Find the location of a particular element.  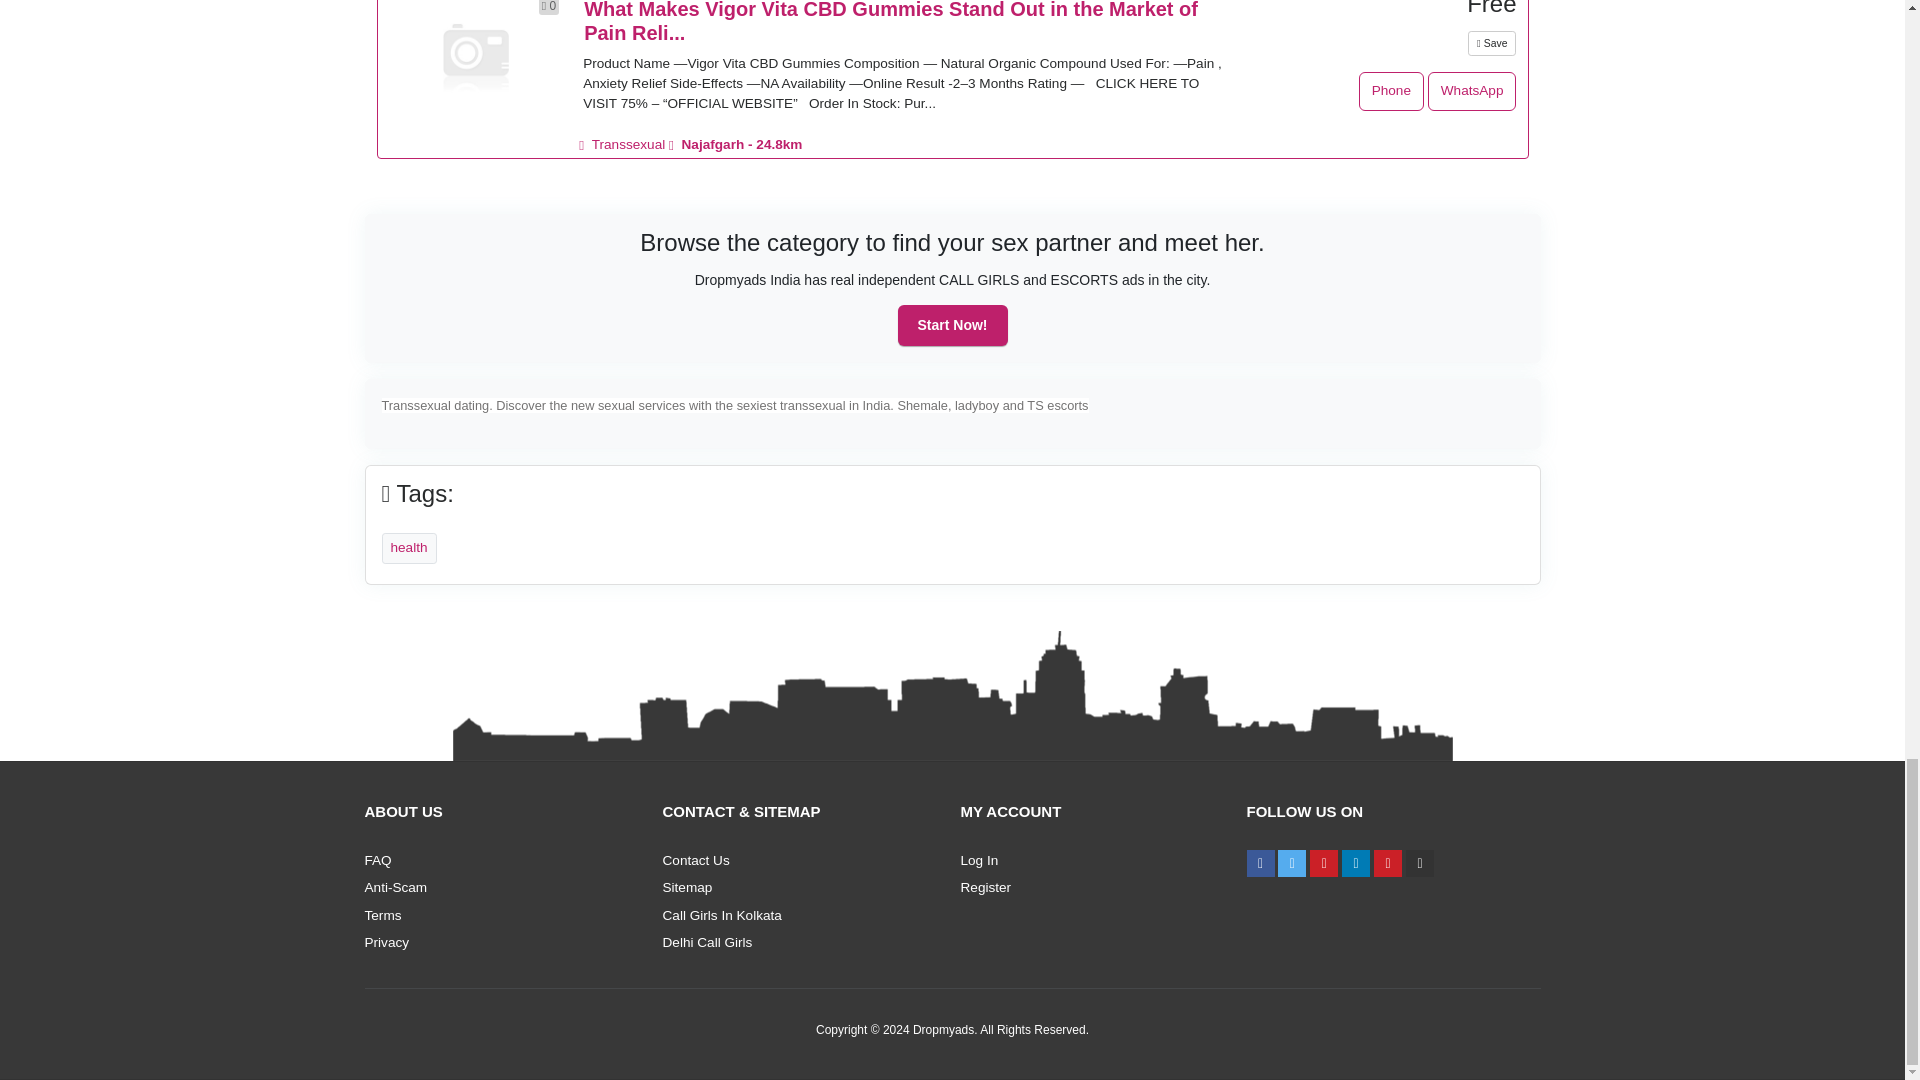

Instagram is located at coordinates (1324, 862).